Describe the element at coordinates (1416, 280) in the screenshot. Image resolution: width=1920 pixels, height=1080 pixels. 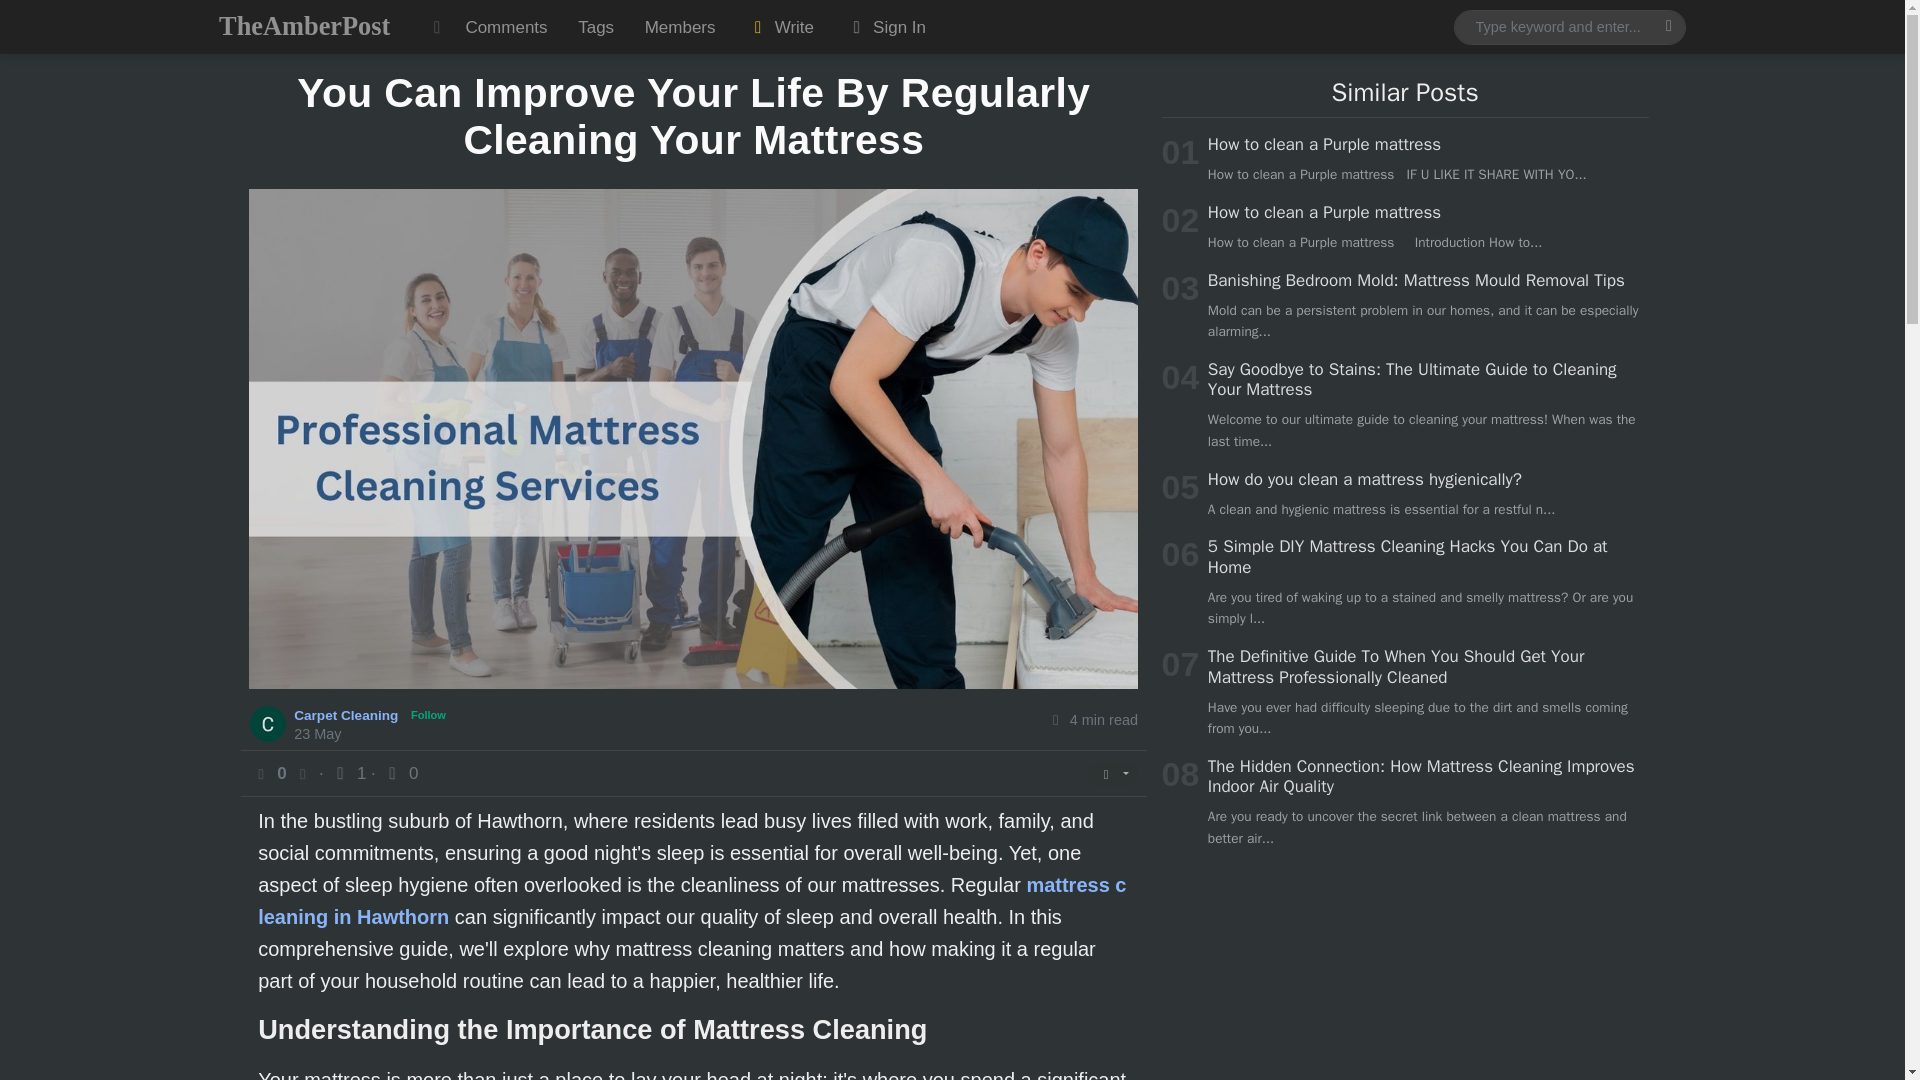
I see `Banishing Bedroom Mold: Mattress Mould Removal Tips` at that location.